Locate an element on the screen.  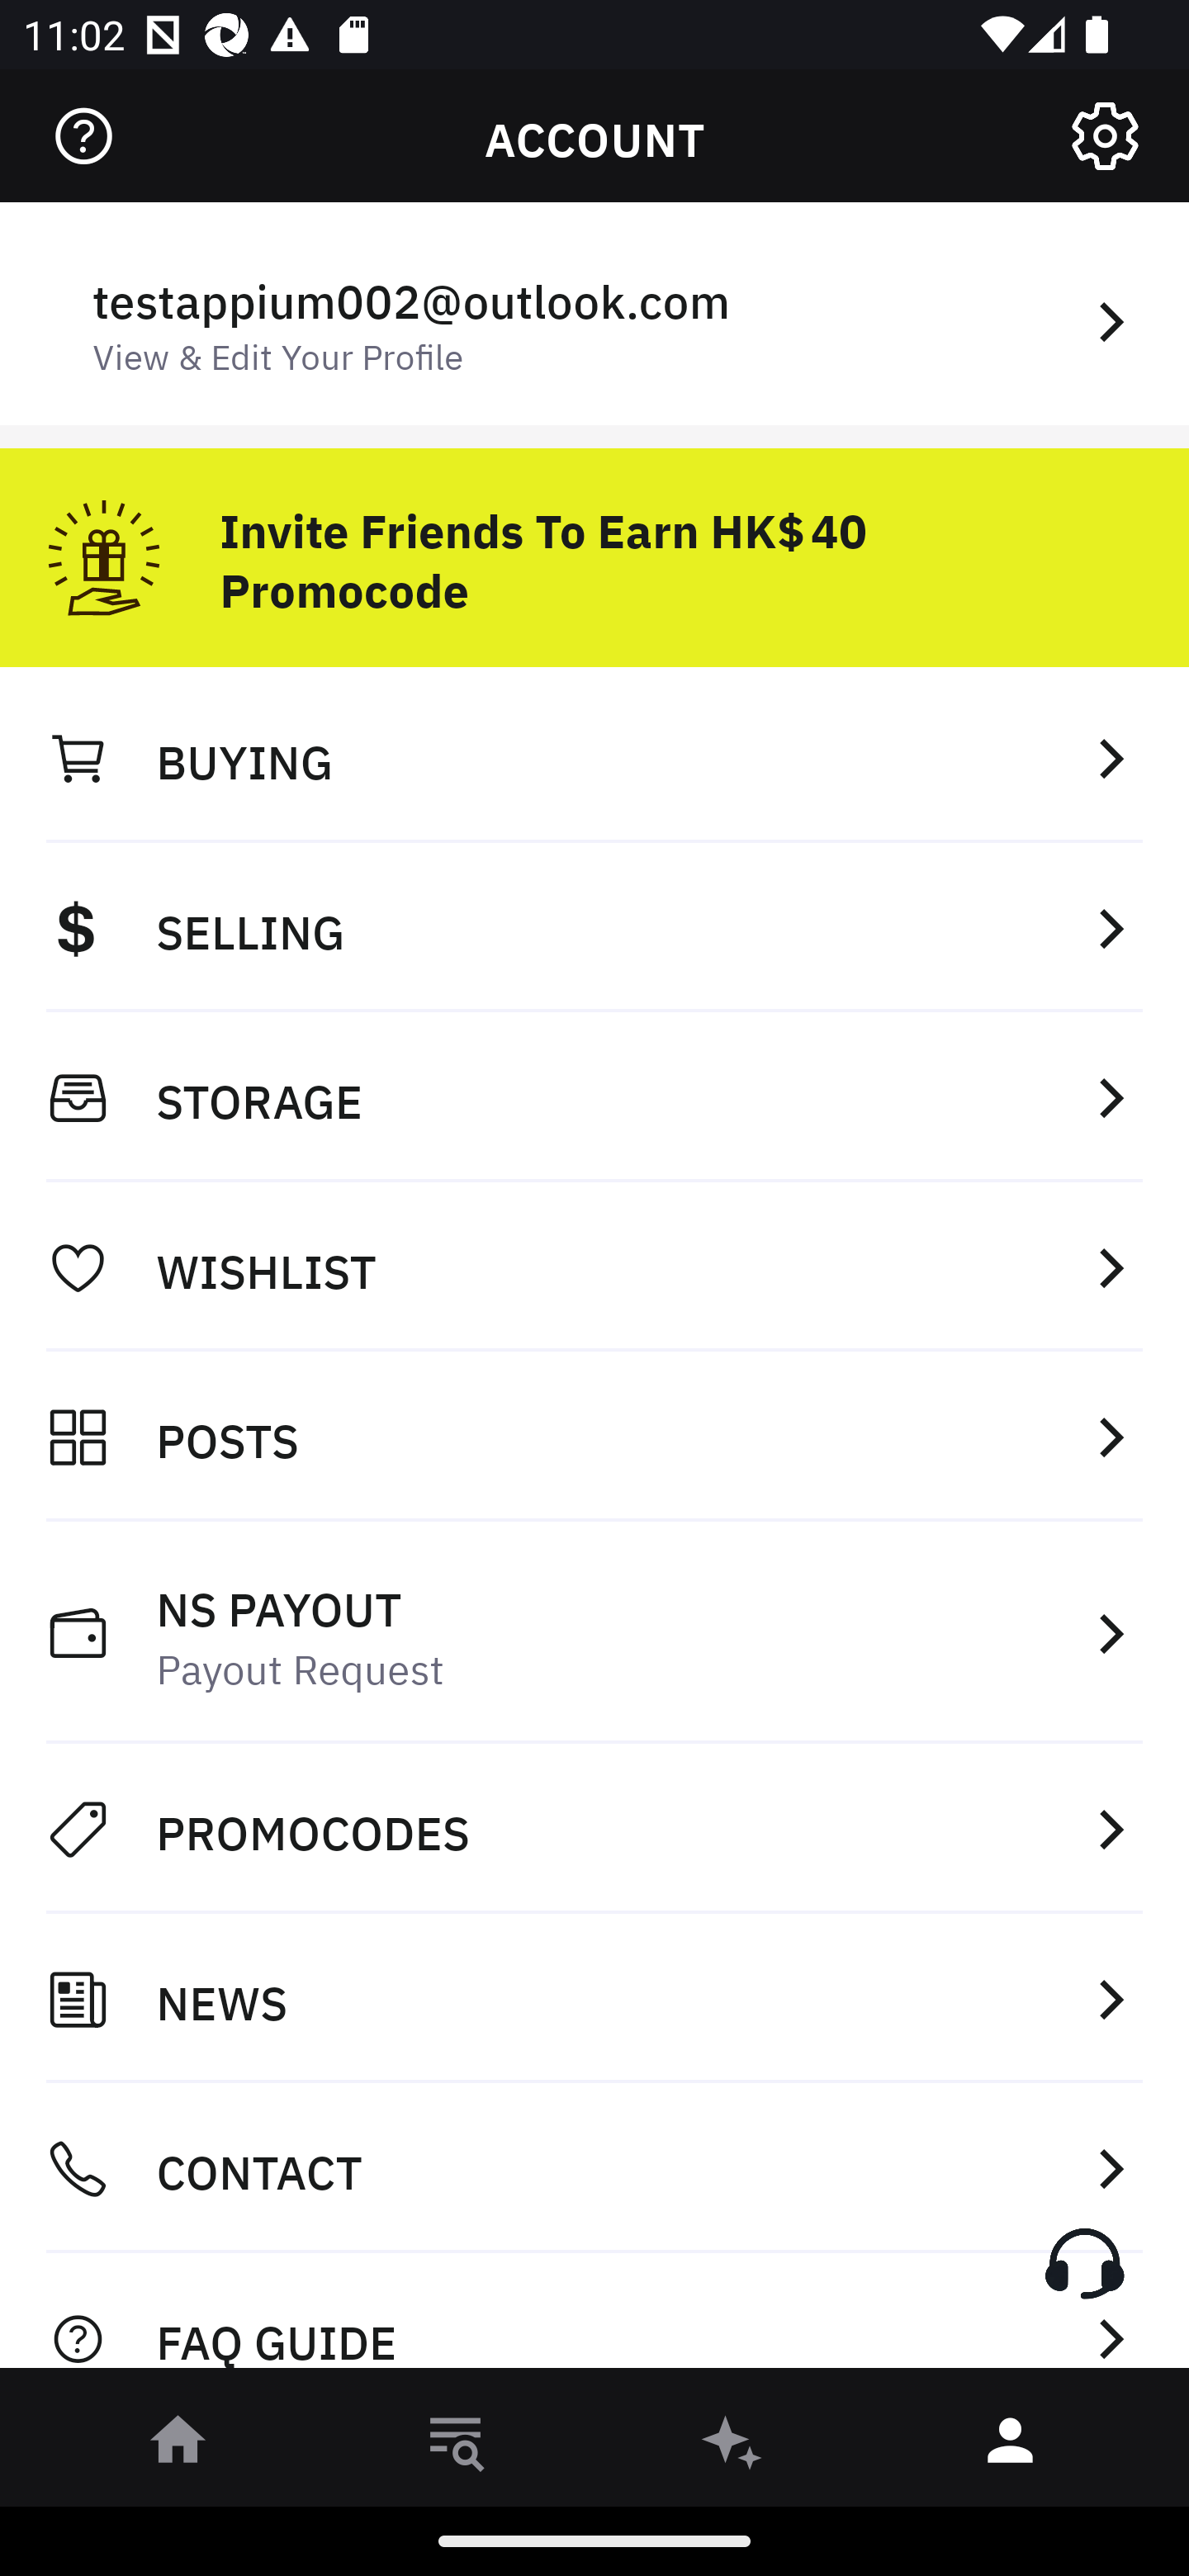
 NEWS  is located at coordinates (594, 1999).